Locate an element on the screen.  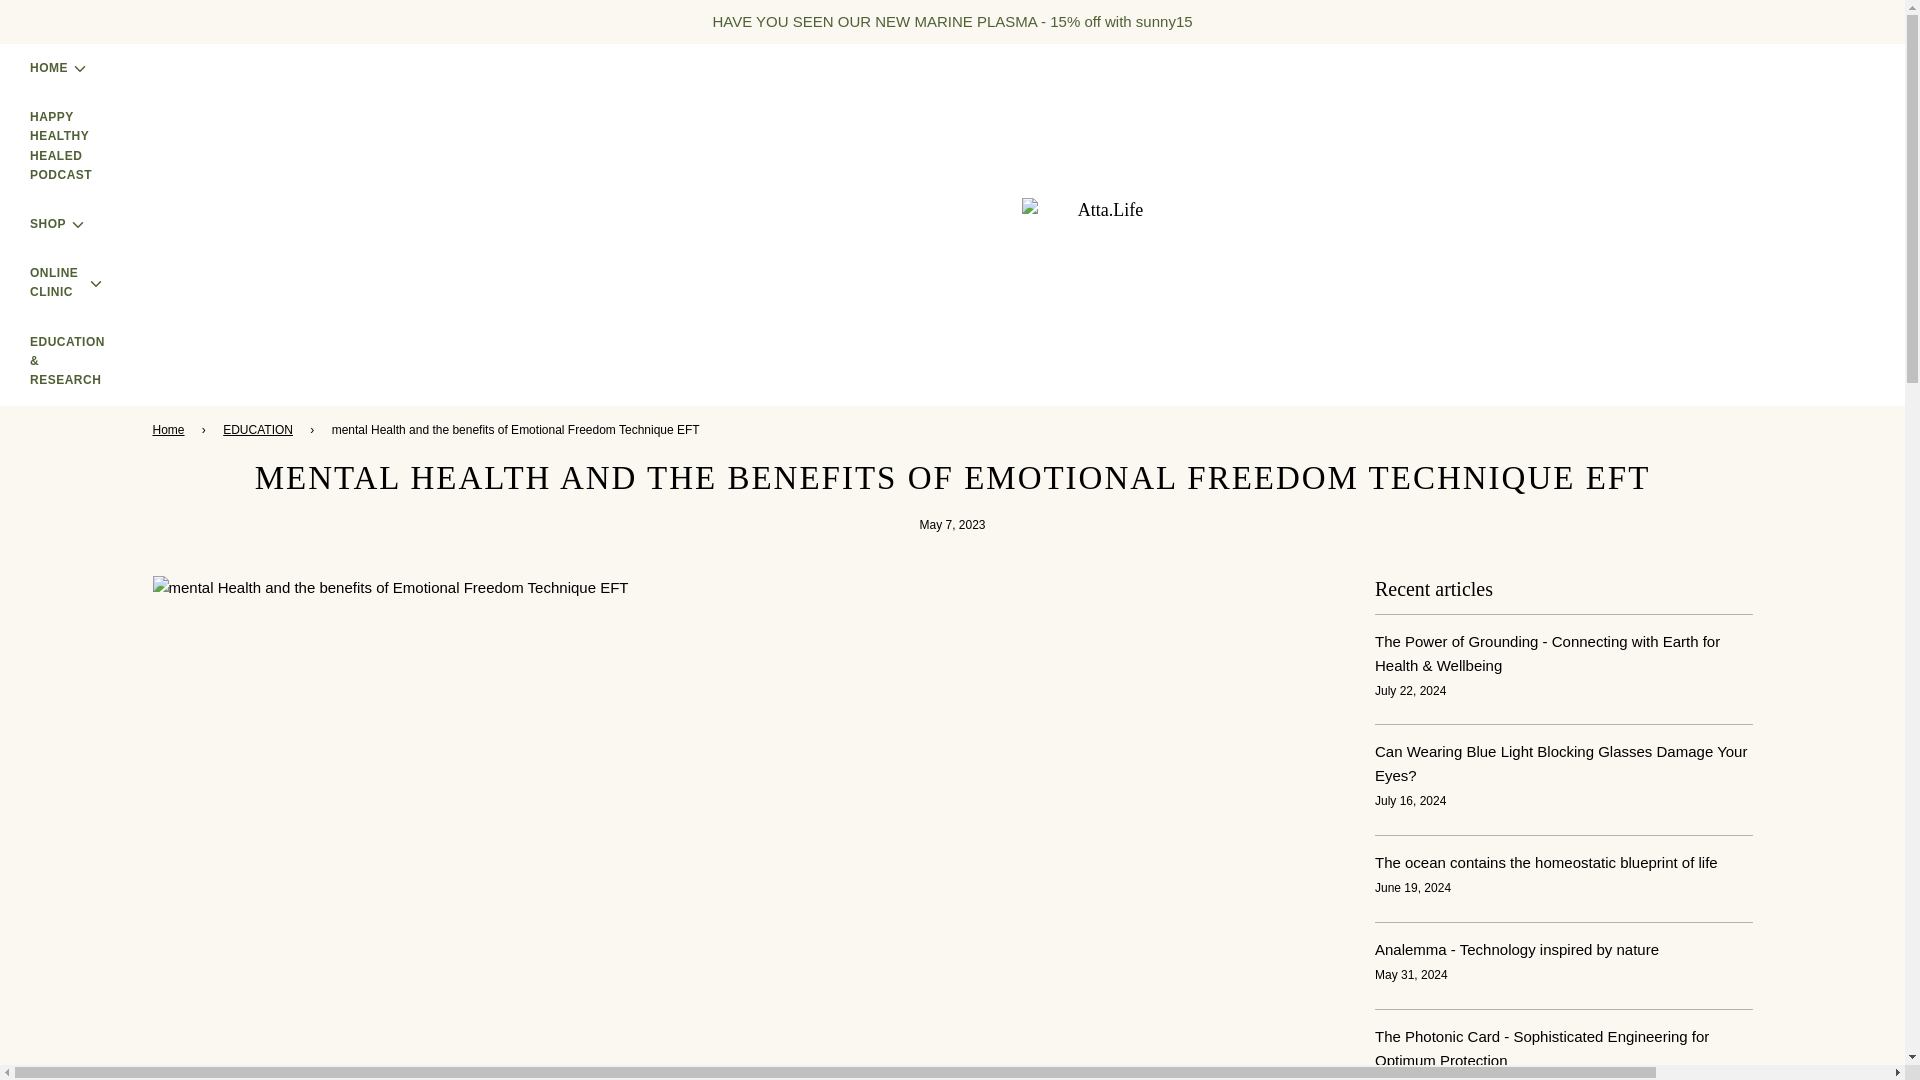
Back to the frontpage is located at coordinates (170, 430).